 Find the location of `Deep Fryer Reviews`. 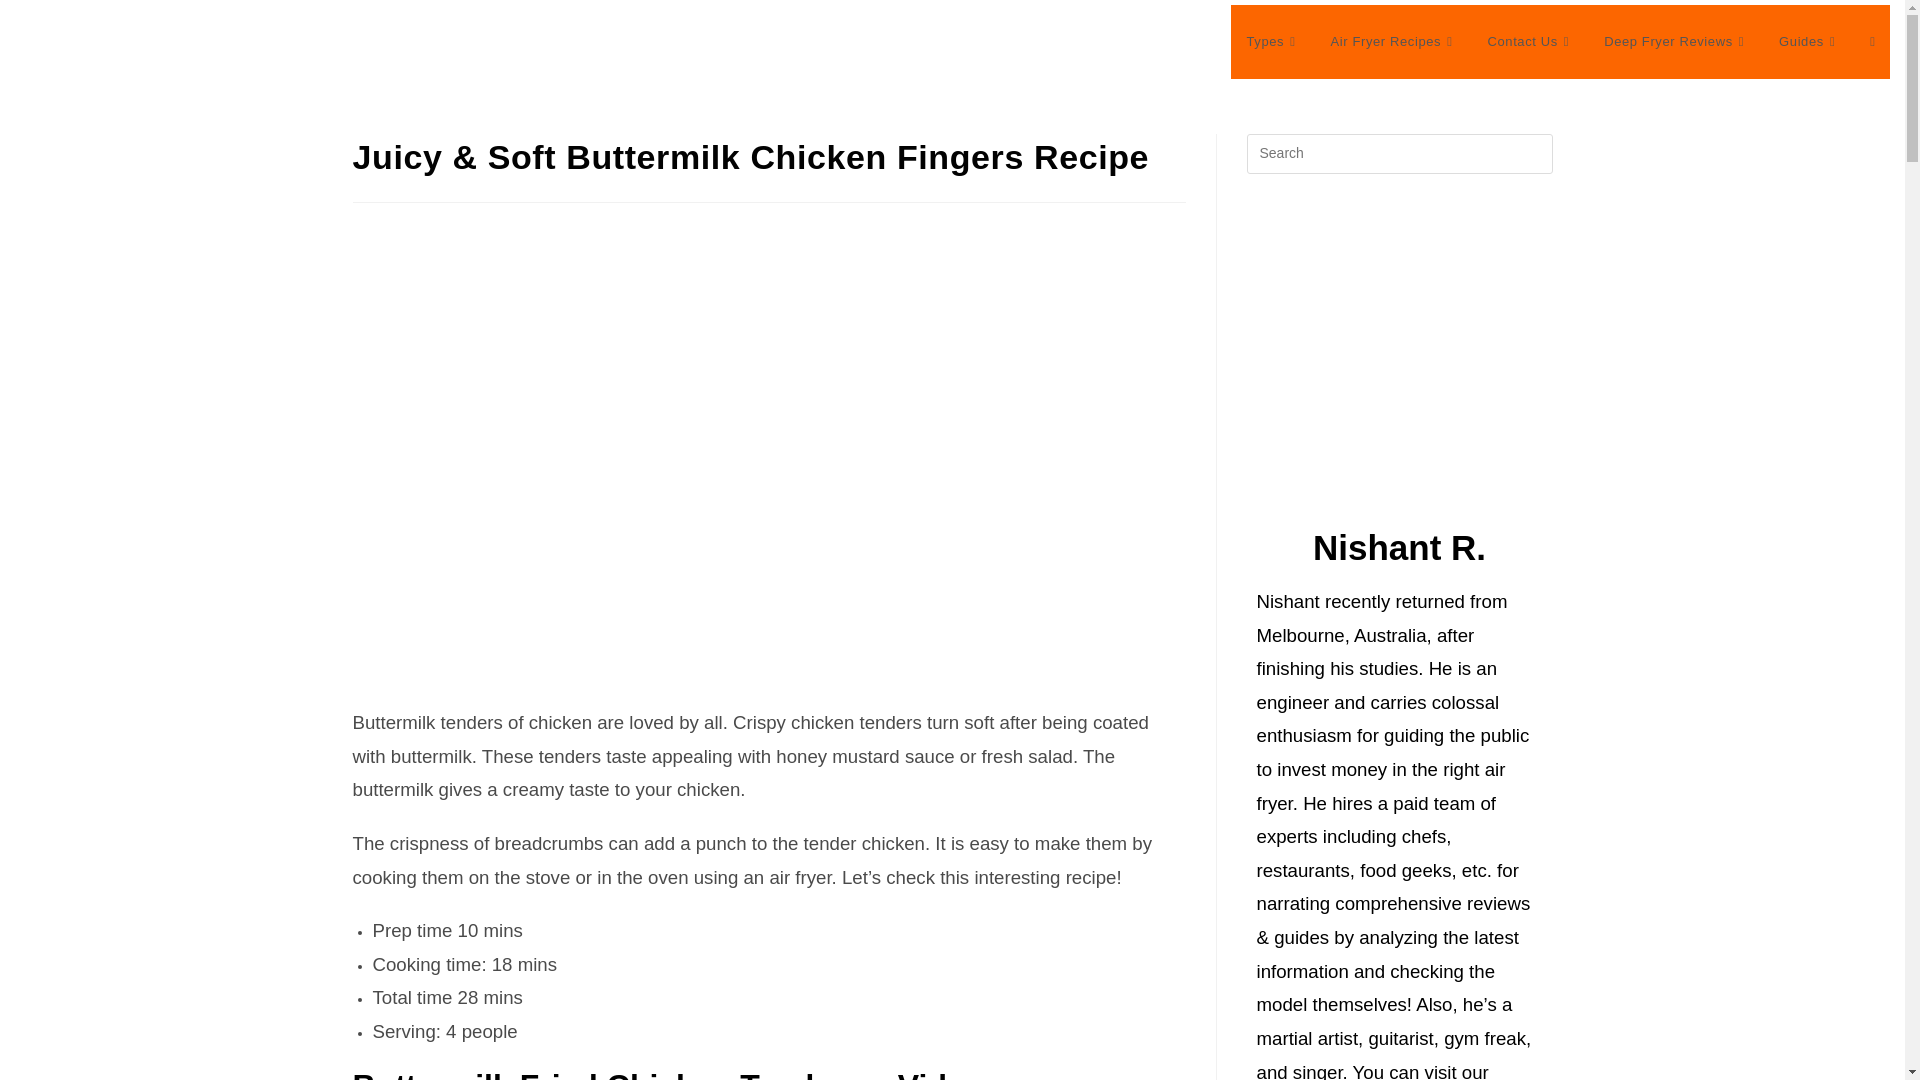

Deep Fryer Reviews is located at coordinates (1676, 42).